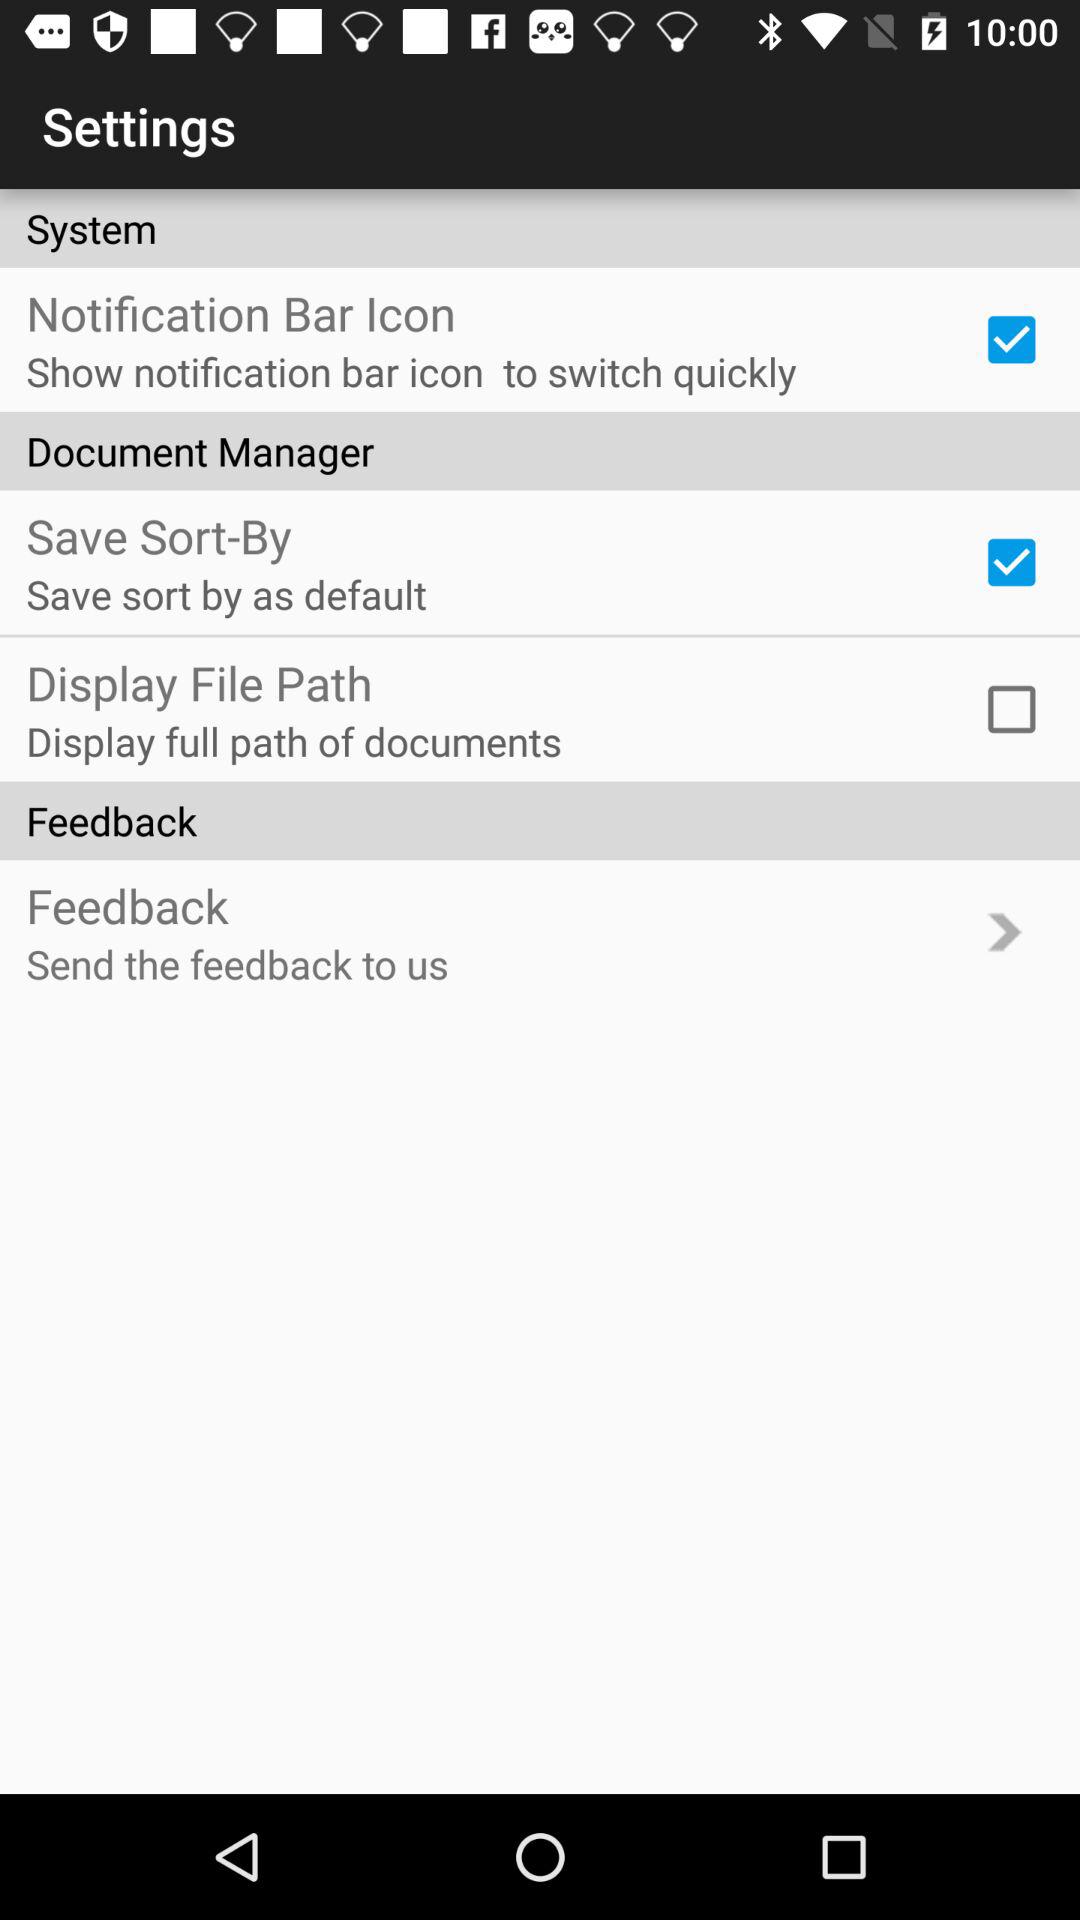 Image resolution: width=1080 pixels, height=1920 pixels. I want to click on open item above feedback, so click(1011, 709).